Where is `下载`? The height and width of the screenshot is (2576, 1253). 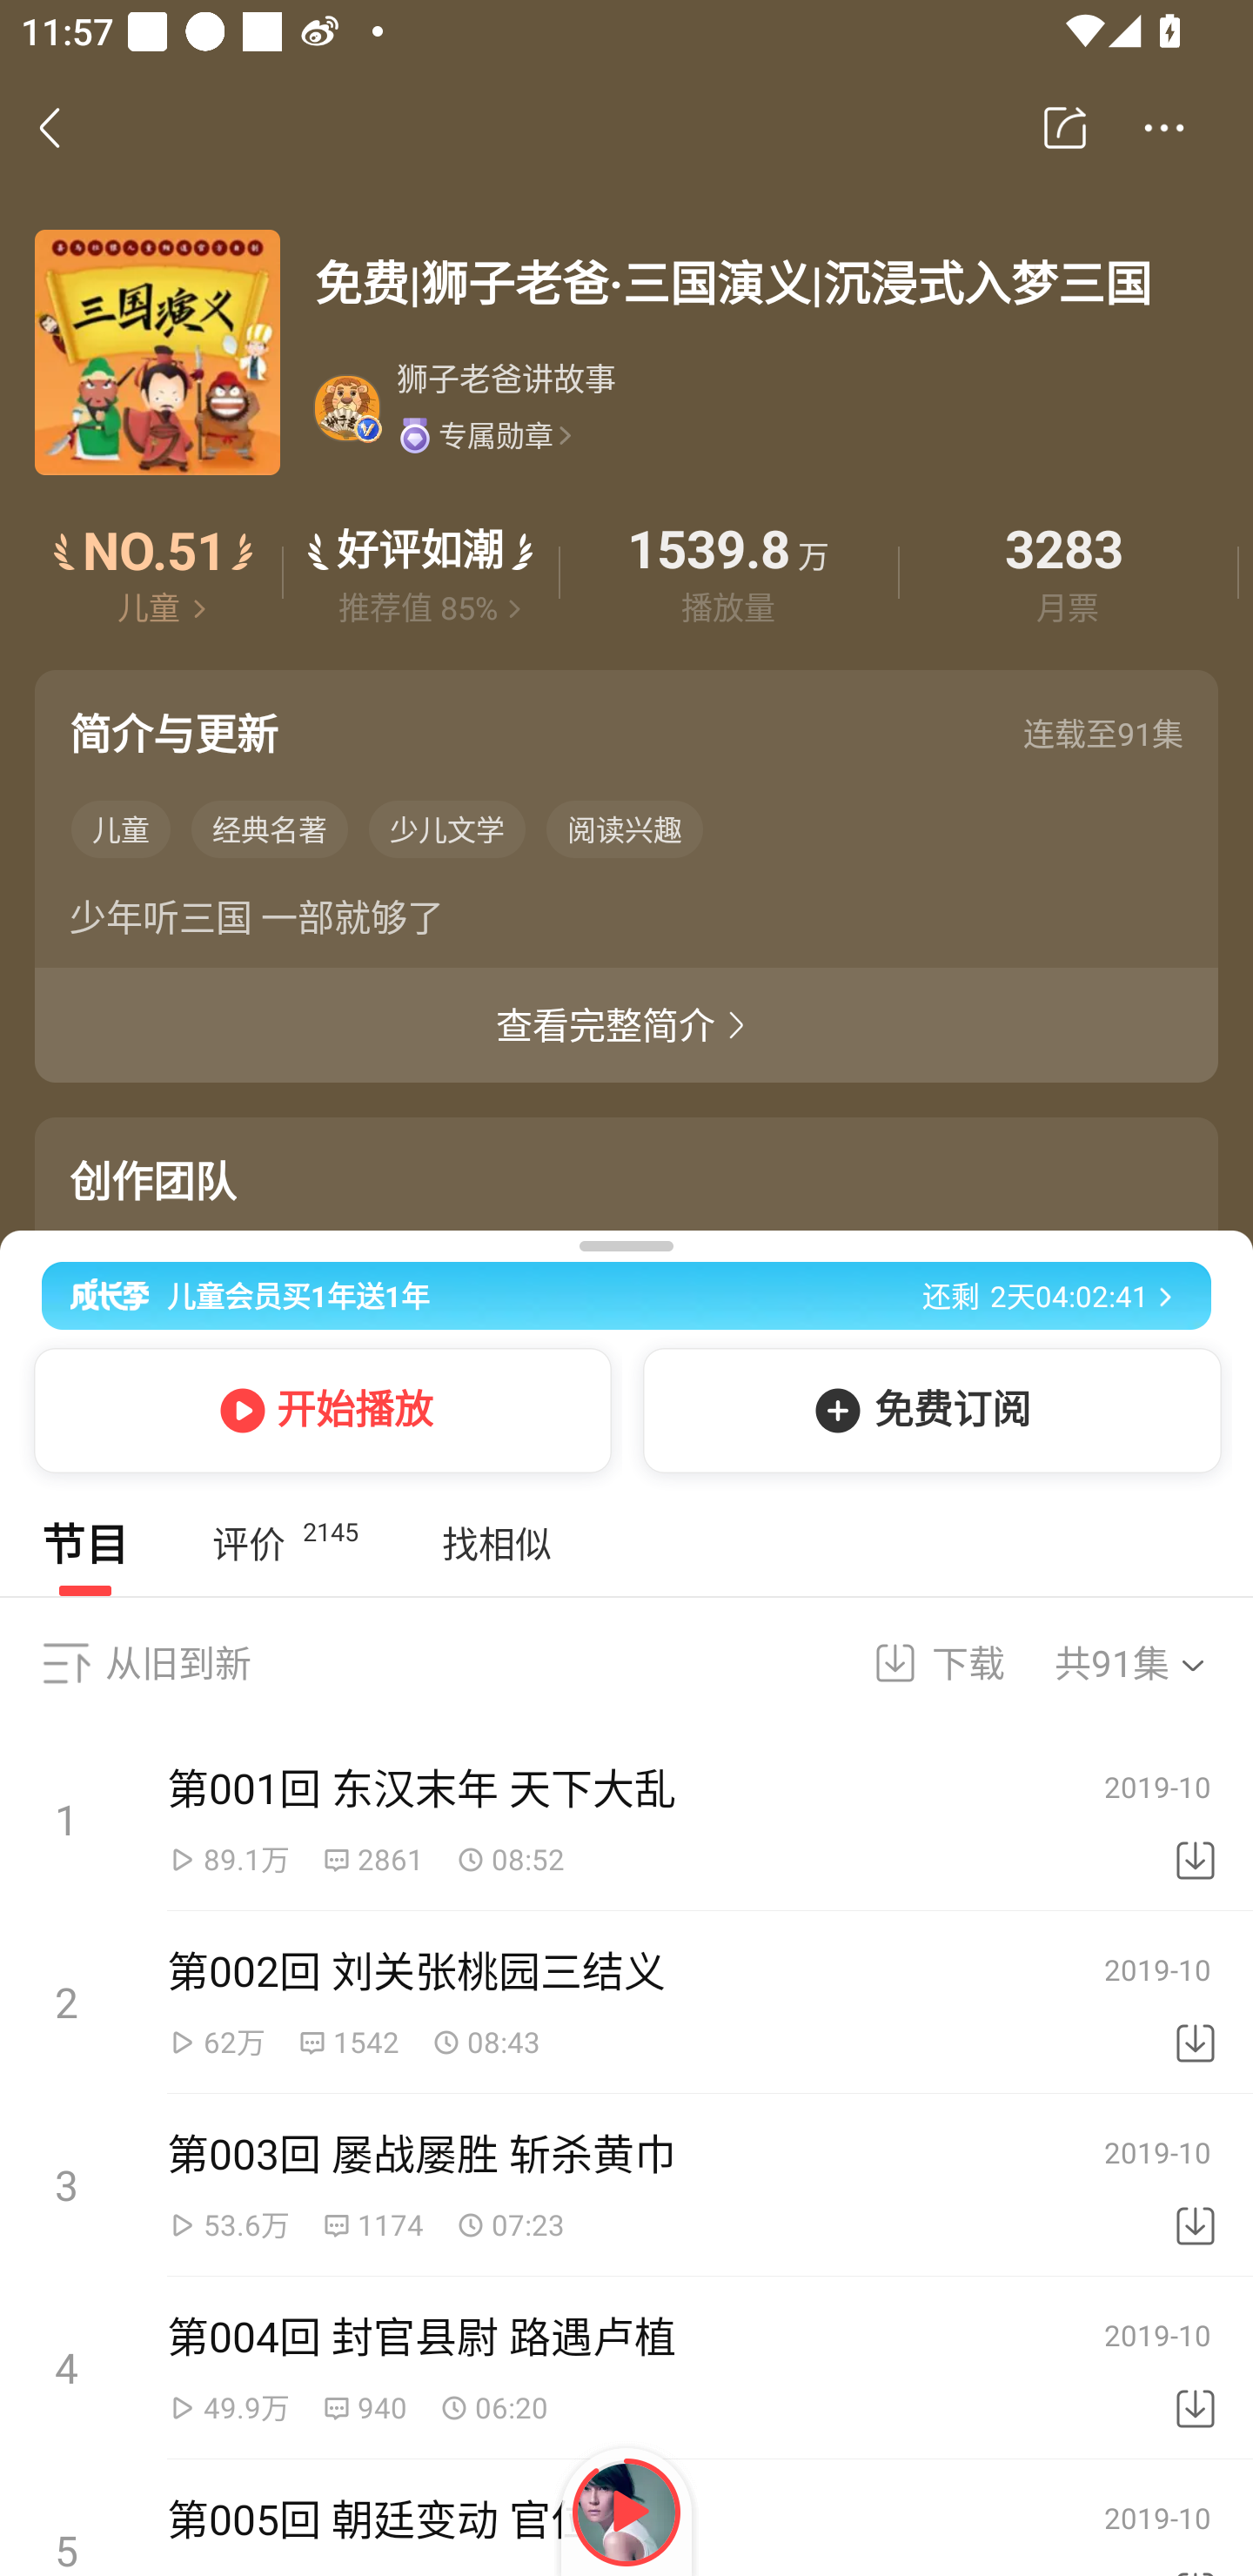 下载 is located at coordinates (1196, 2185).